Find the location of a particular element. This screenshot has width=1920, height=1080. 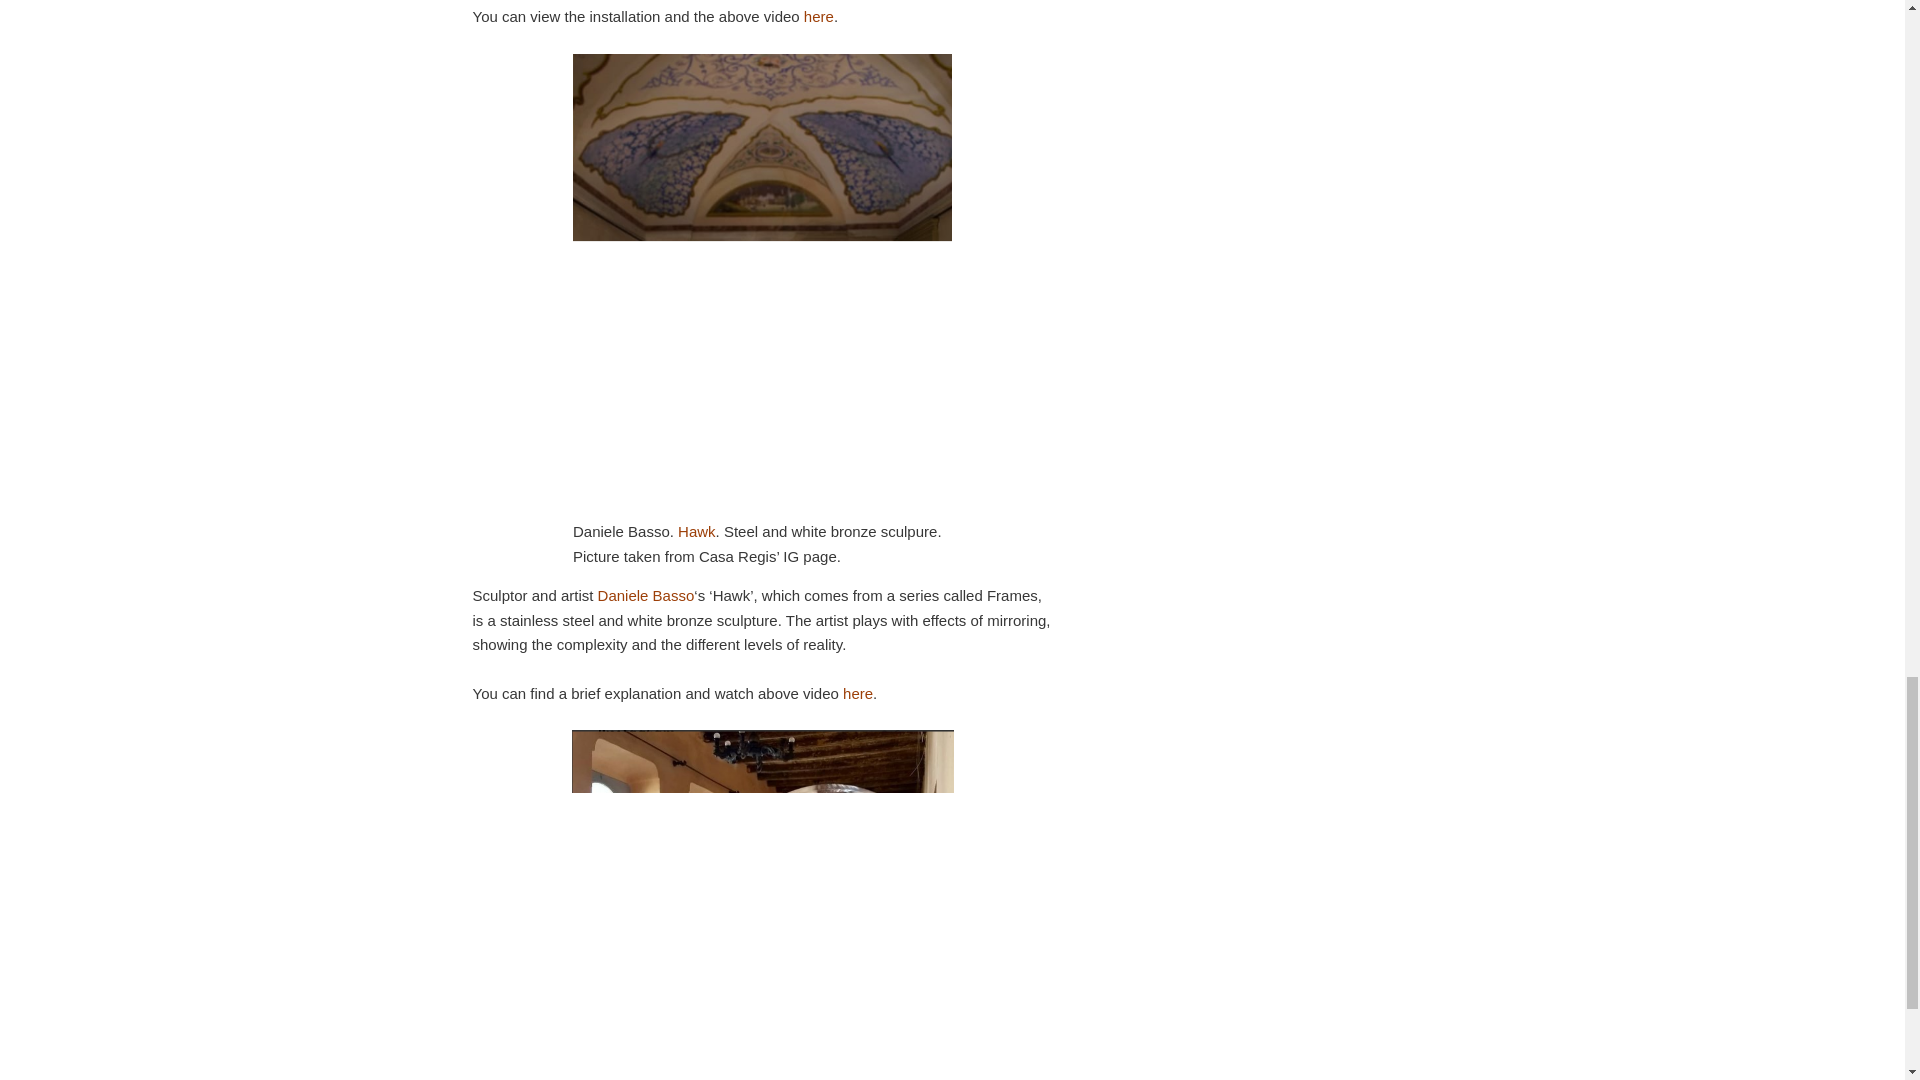

Daniele Basso is located at coordinates (646, 595).